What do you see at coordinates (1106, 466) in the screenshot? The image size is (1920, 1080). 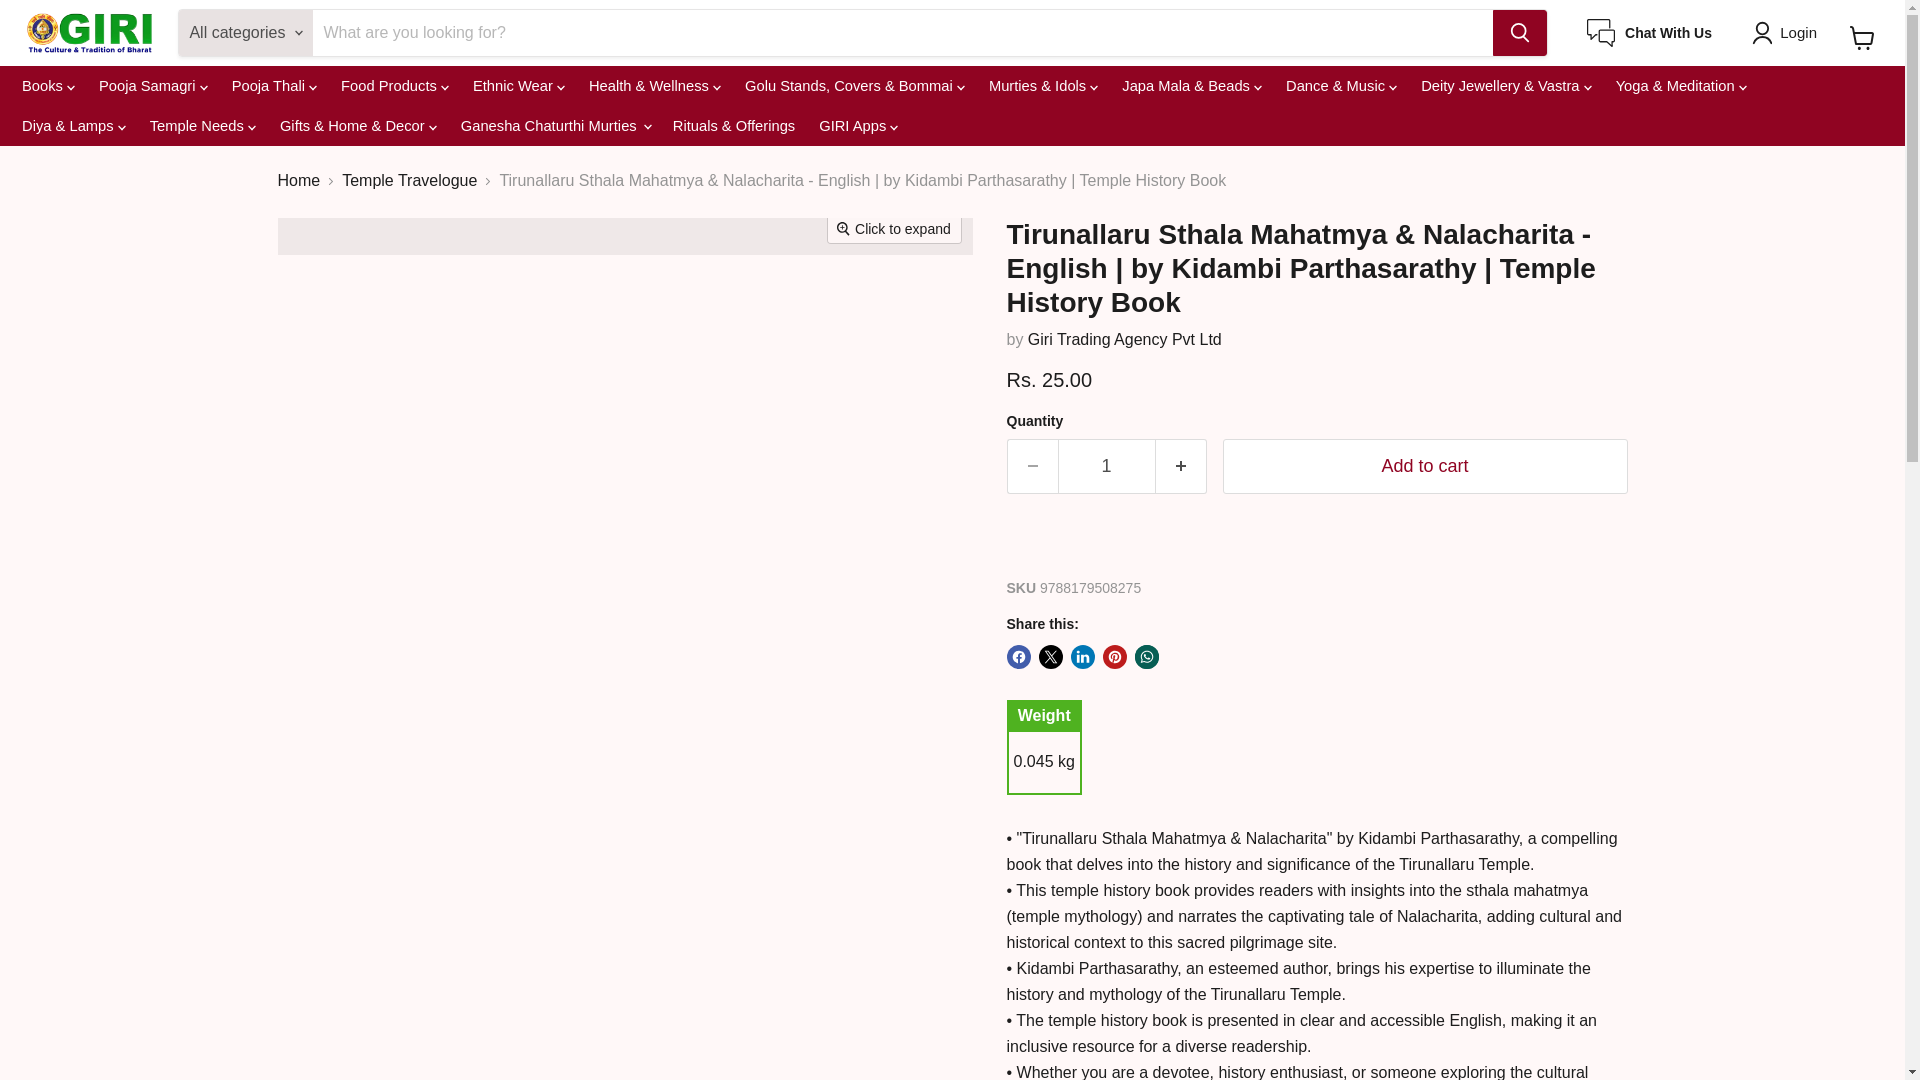 I see `1` at bounding box center [1106, 466].